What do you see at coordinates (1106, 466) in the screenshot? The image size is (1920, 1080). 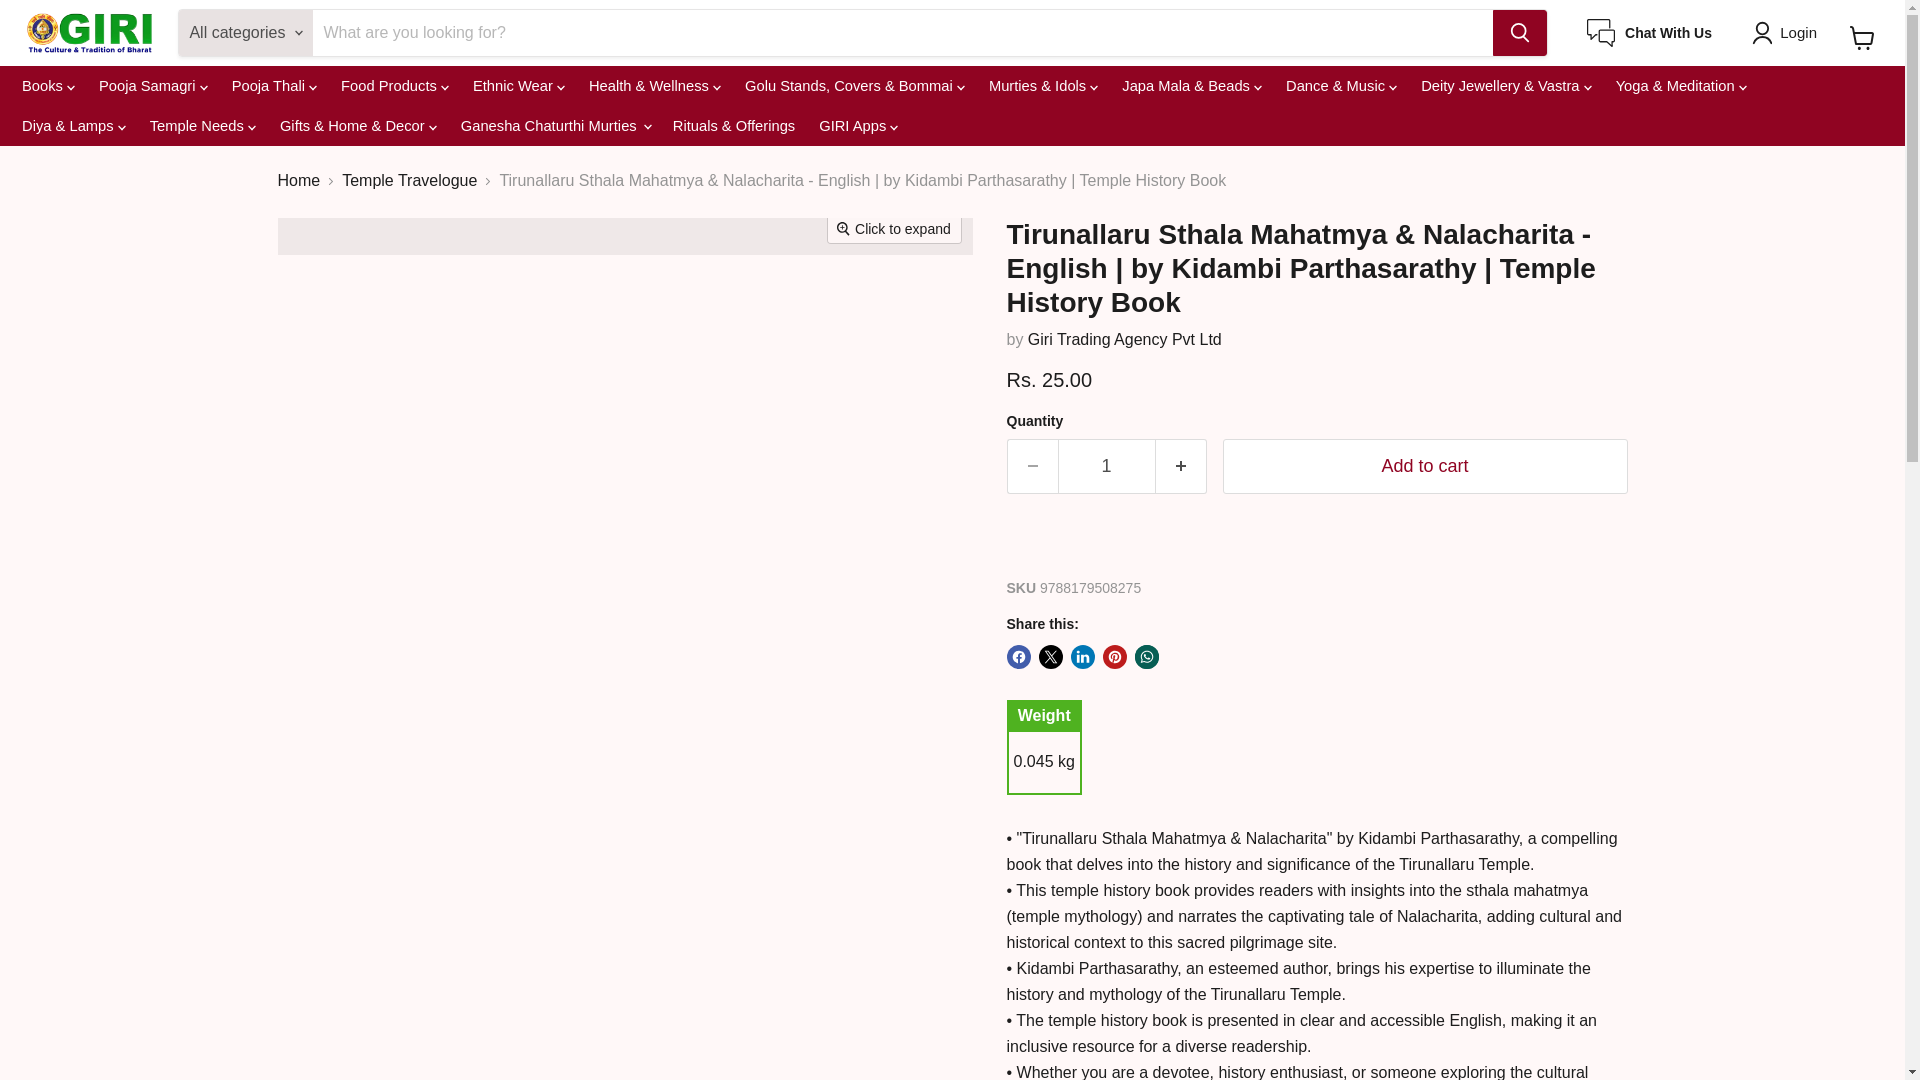 I see `1` at bounding box center [1106, 466].